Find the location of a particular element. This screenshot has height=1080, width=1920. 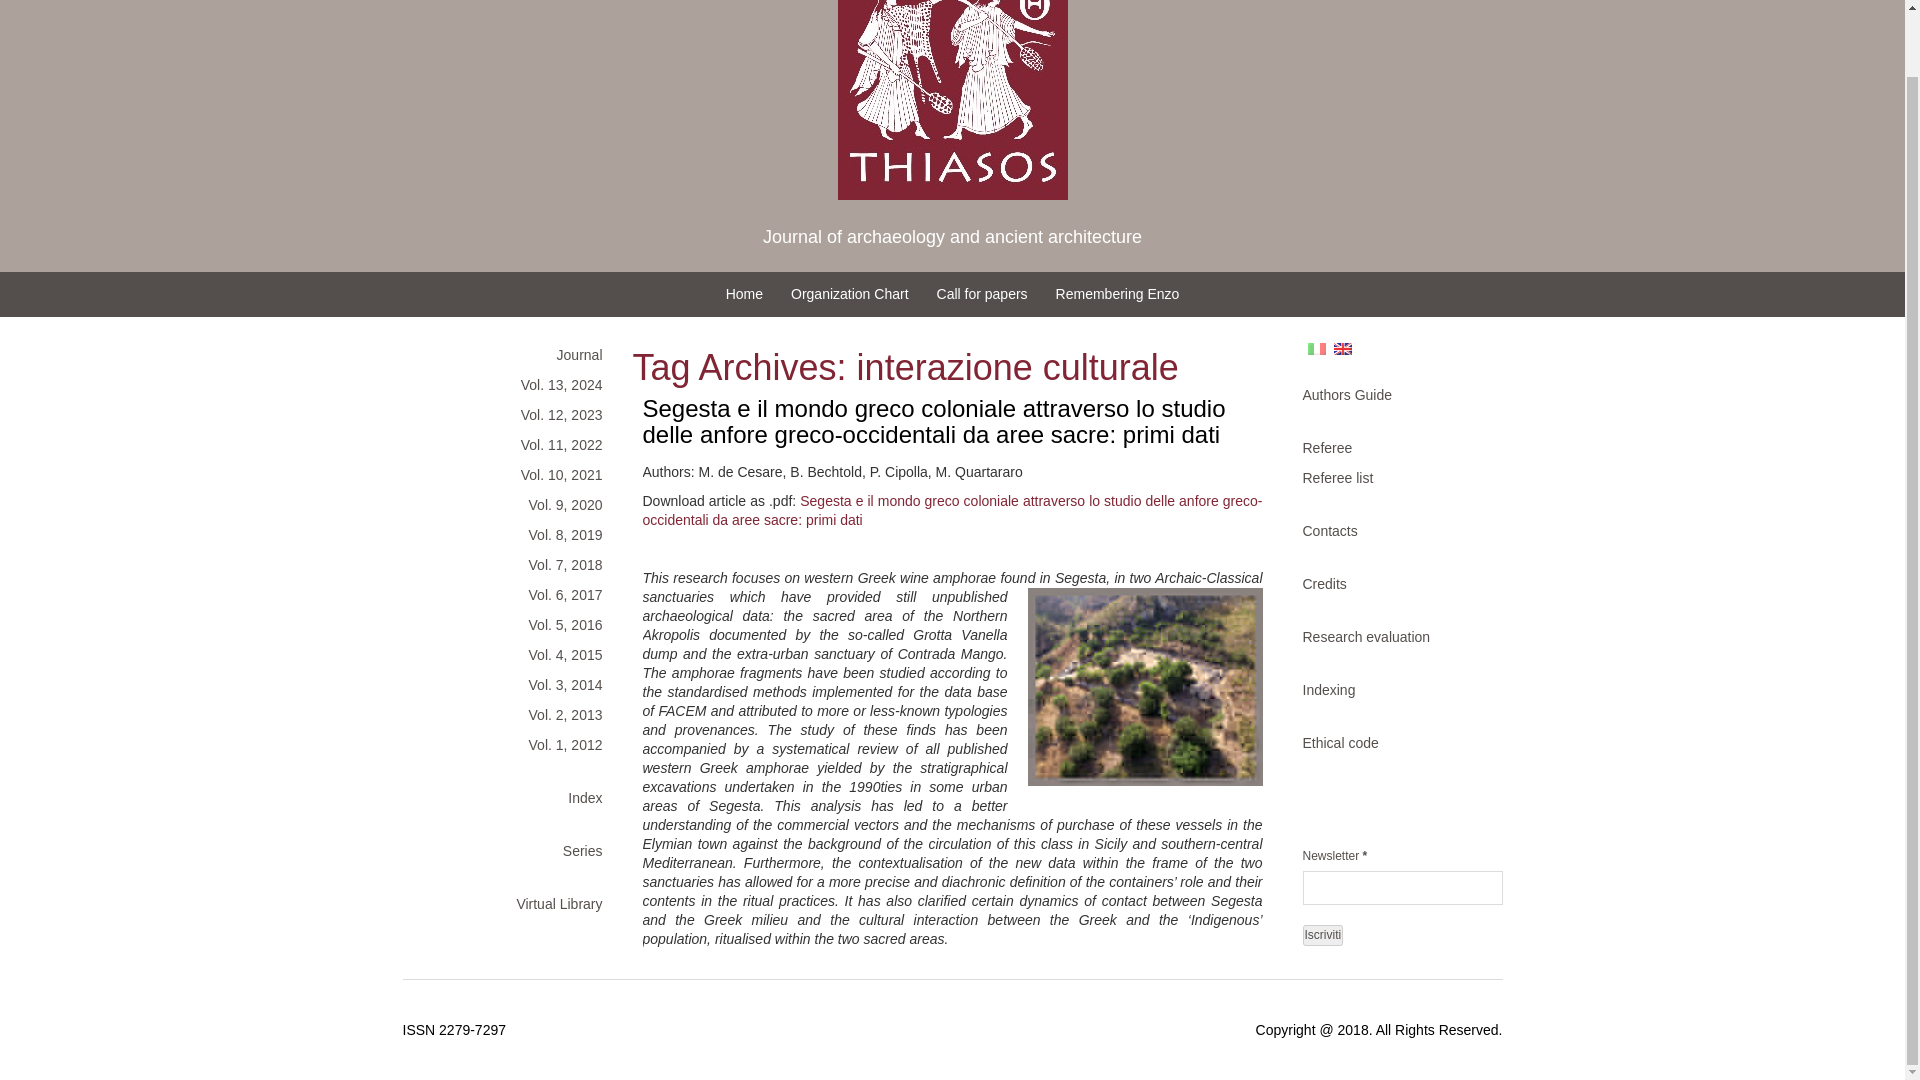

Index is located at coordinates (512, 798).